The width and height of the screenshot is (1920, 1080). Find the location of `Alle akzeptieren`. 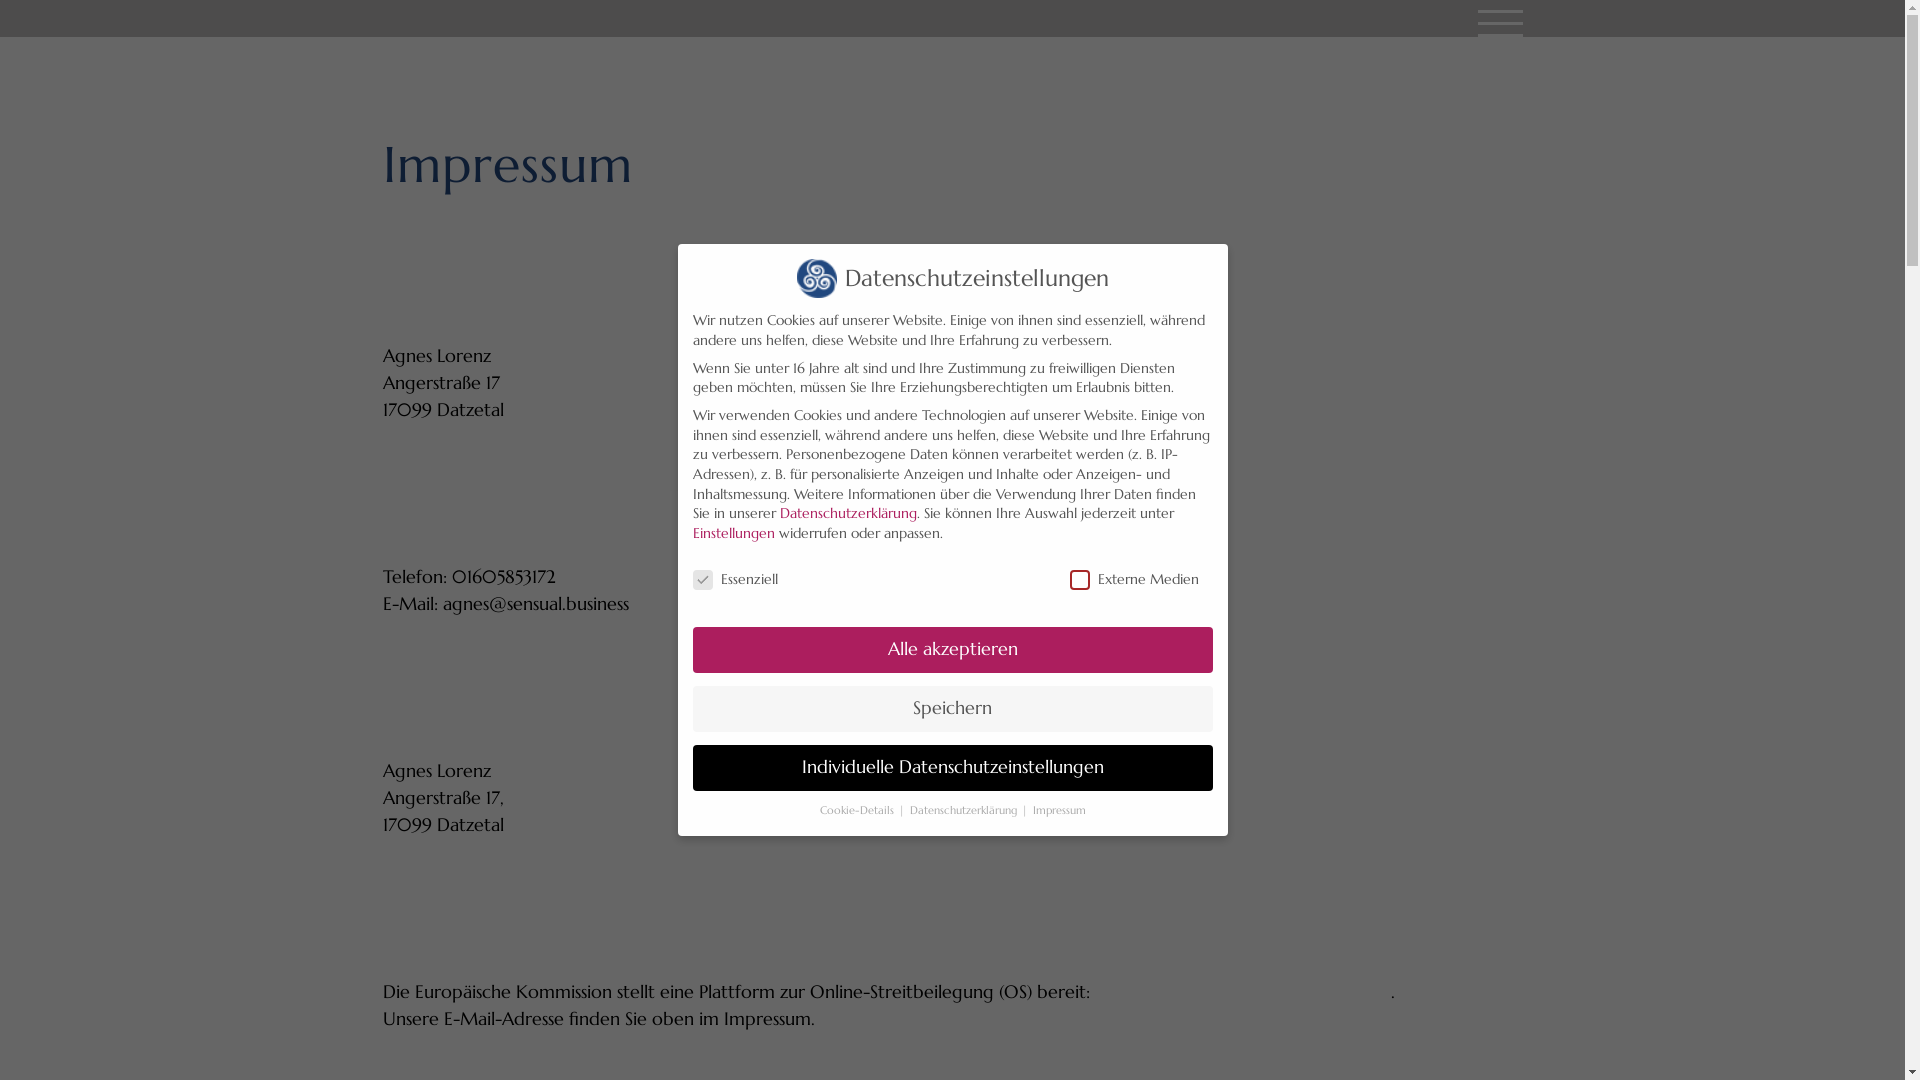

Alle akzeptieren is located at coordinates (952, 650).